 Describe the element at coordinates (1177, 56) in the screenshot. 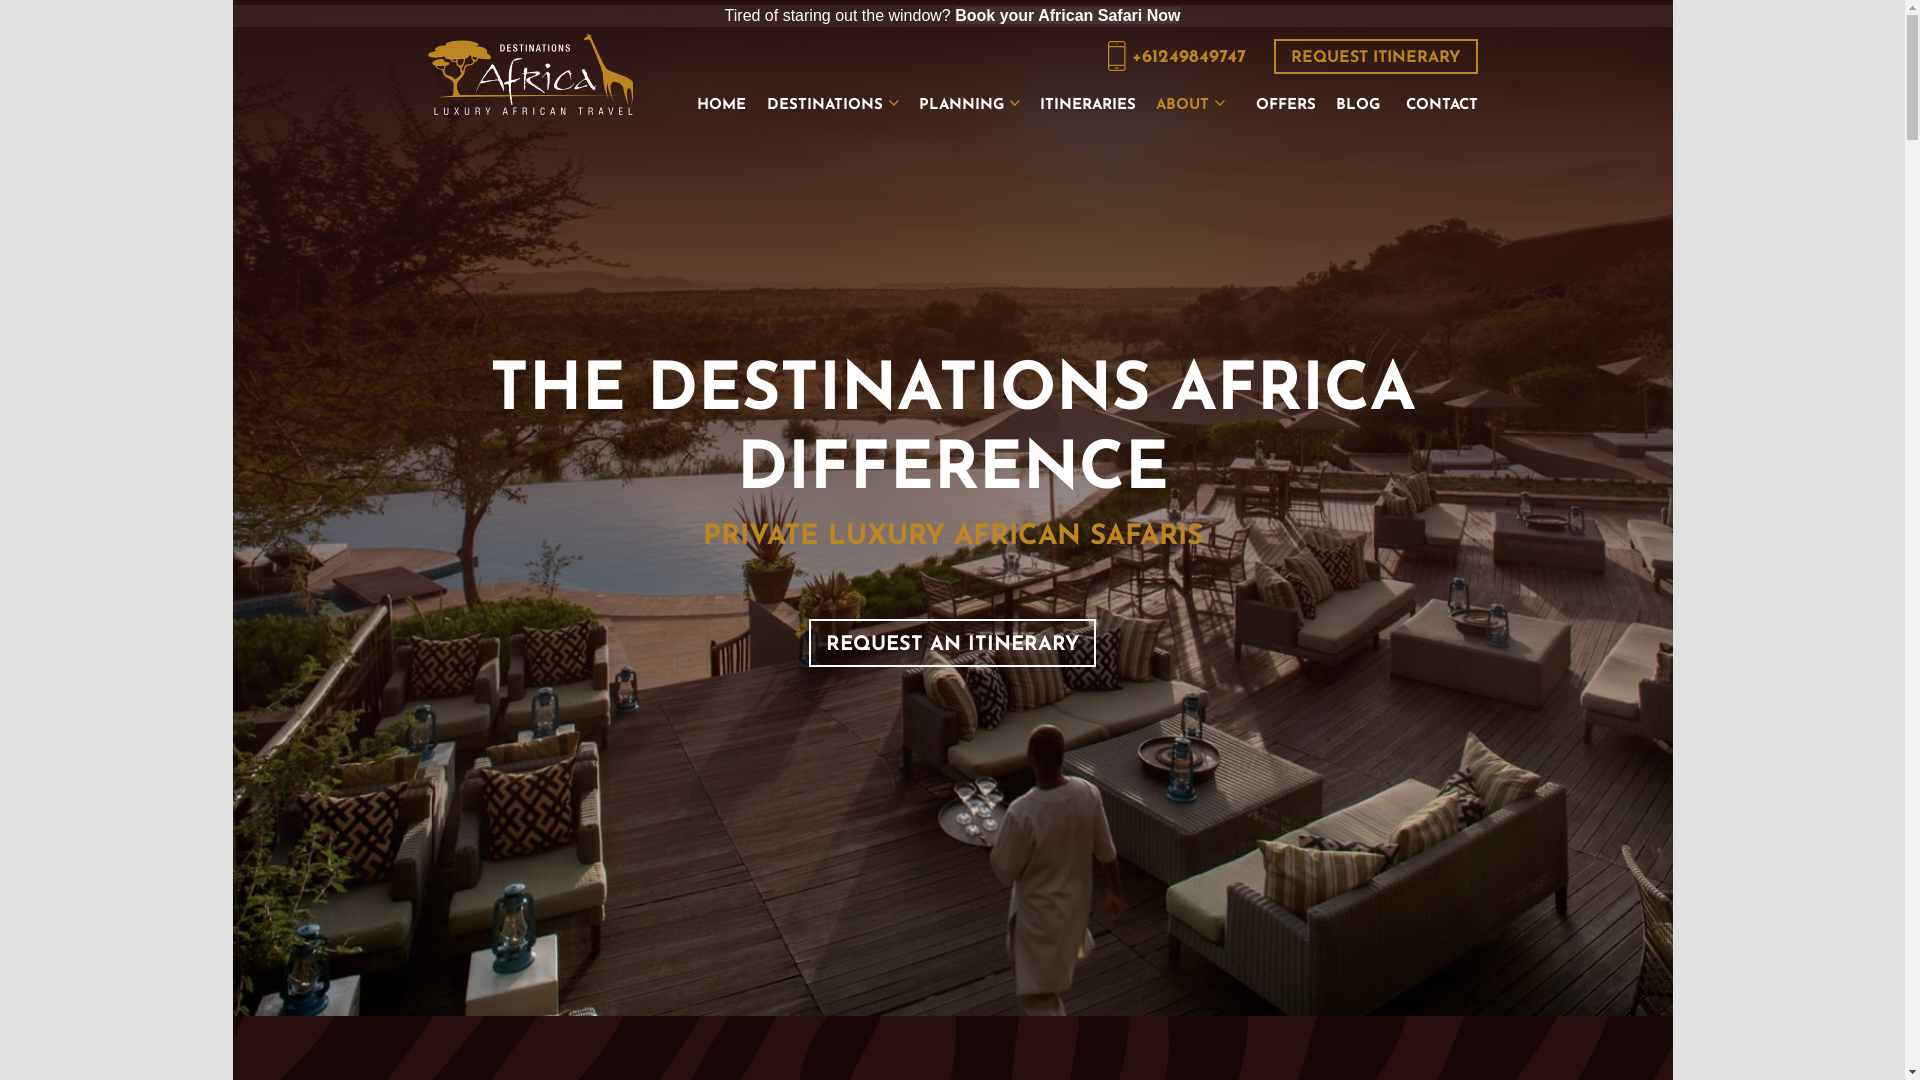

I see `+61249849747` at that location.